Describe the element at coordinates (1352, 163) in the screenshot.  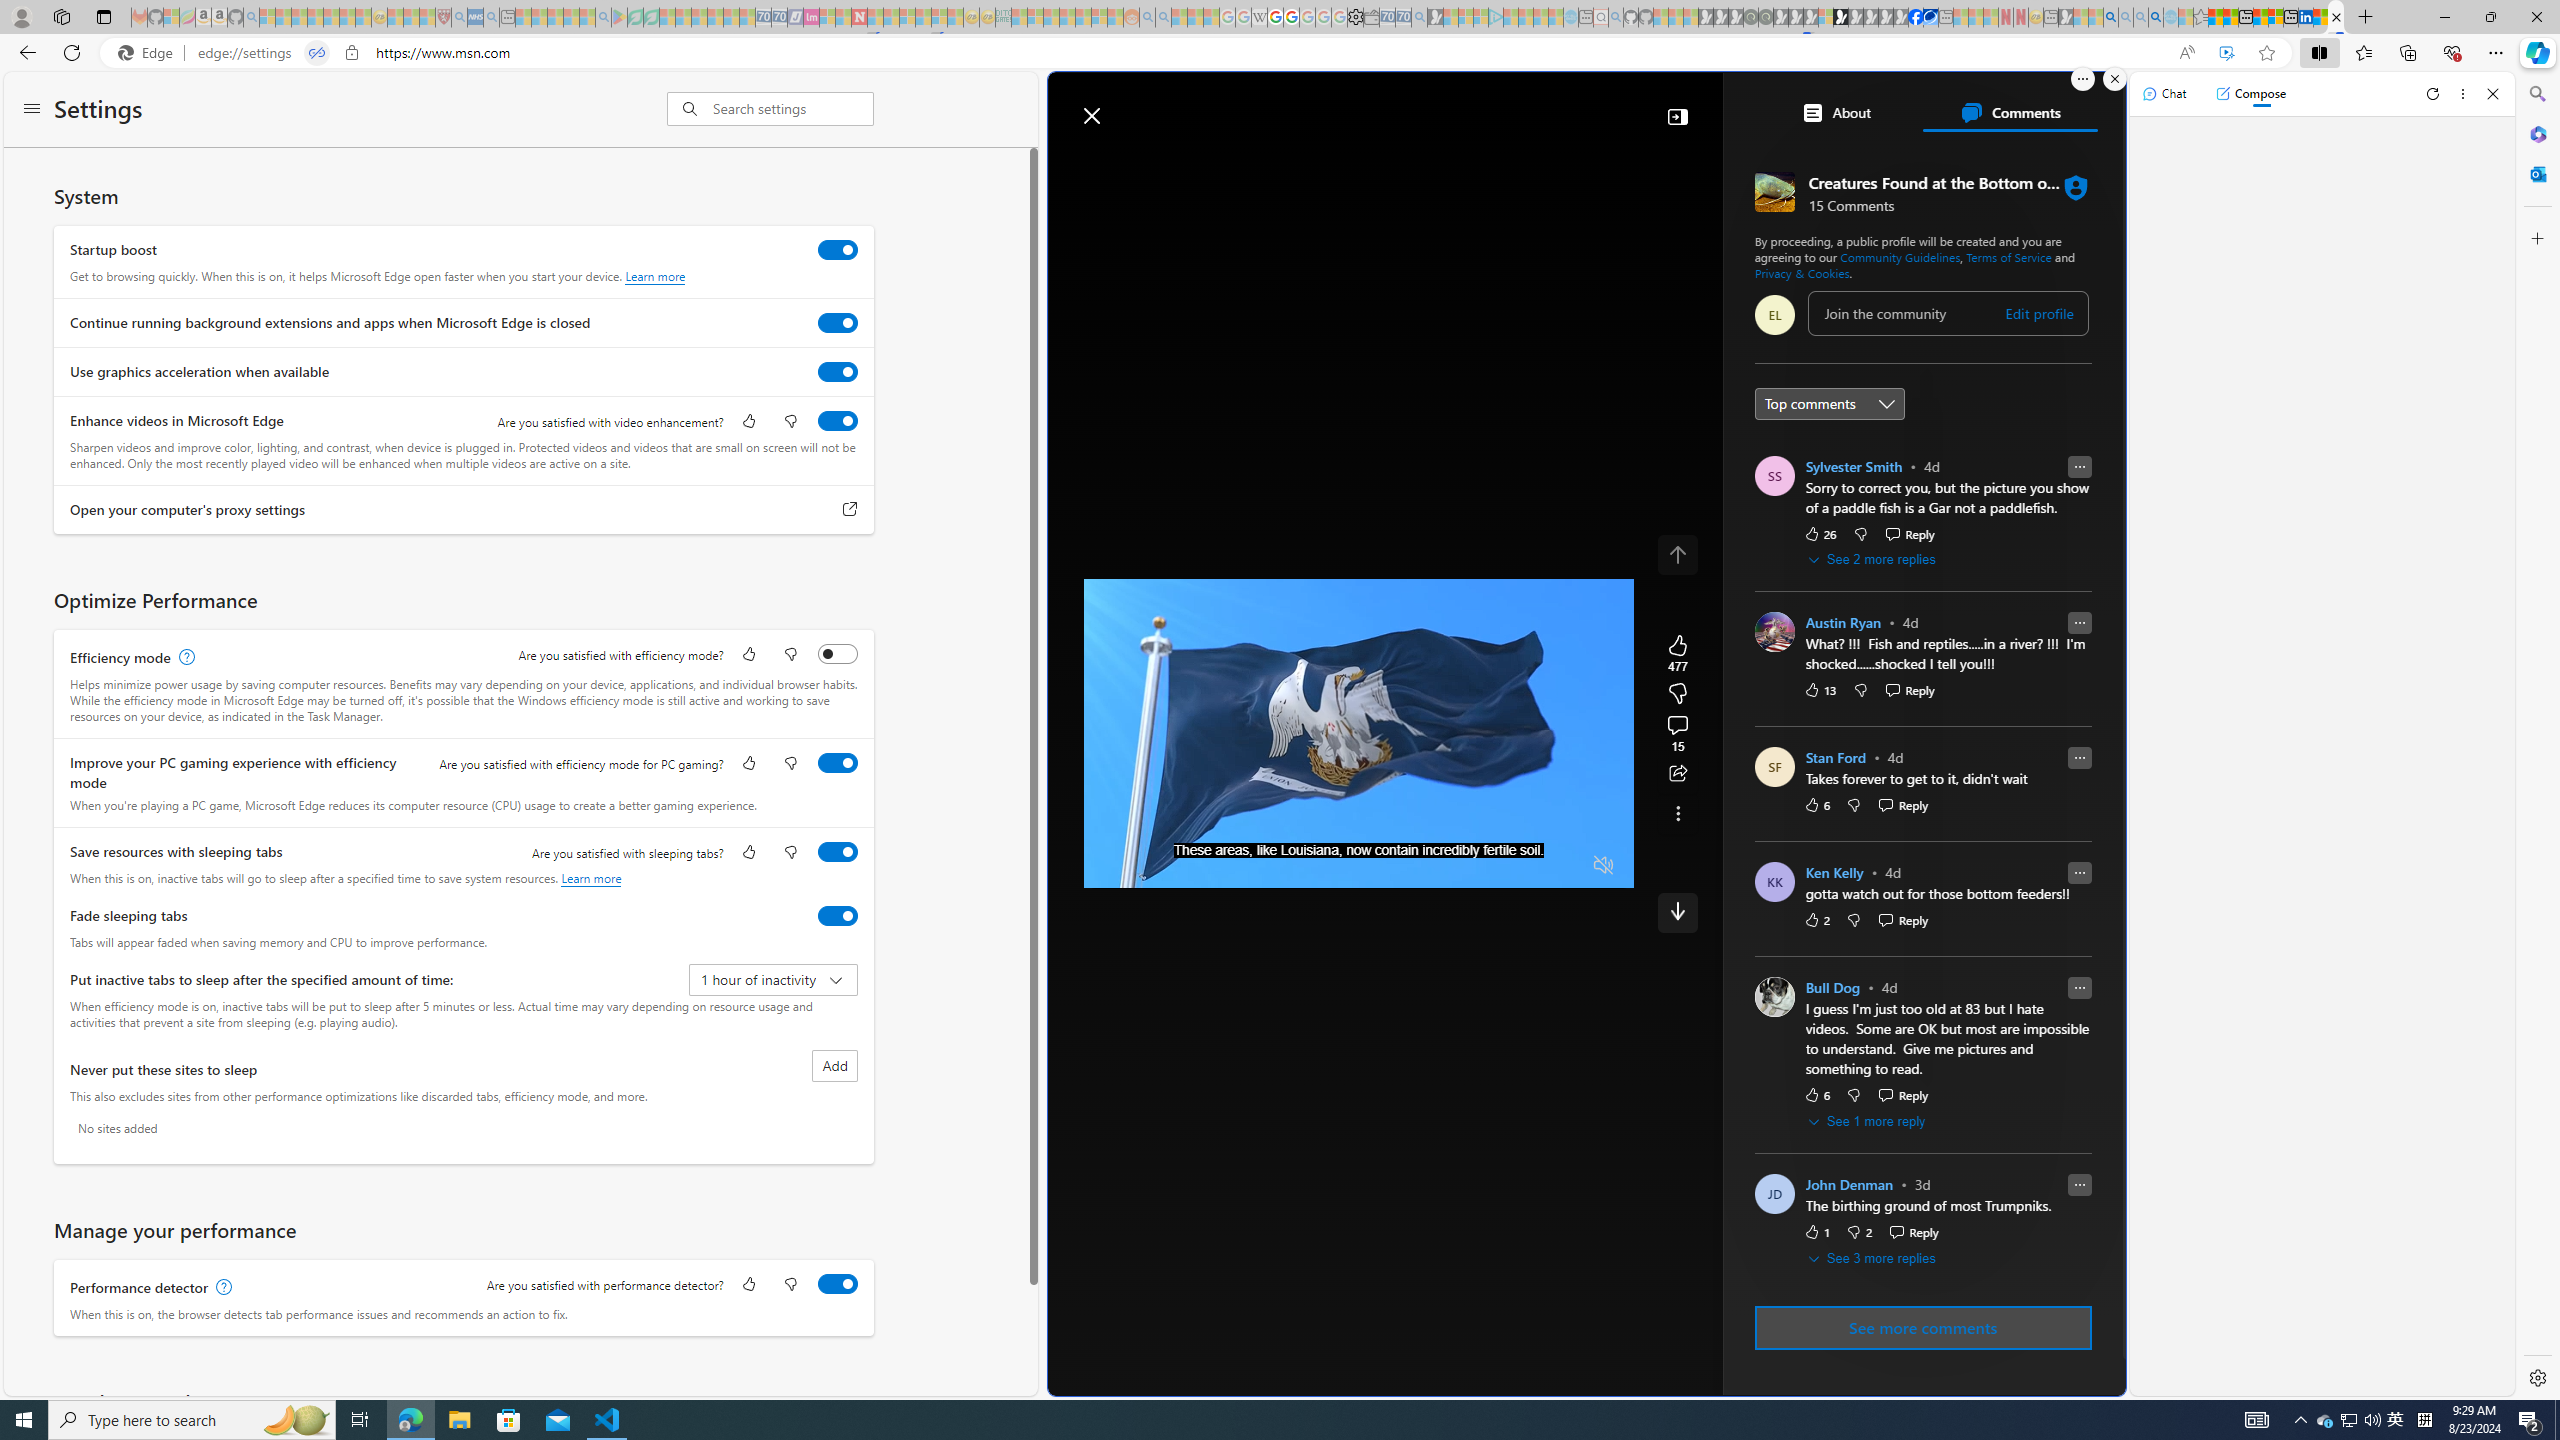
I see `Watch` at that location.